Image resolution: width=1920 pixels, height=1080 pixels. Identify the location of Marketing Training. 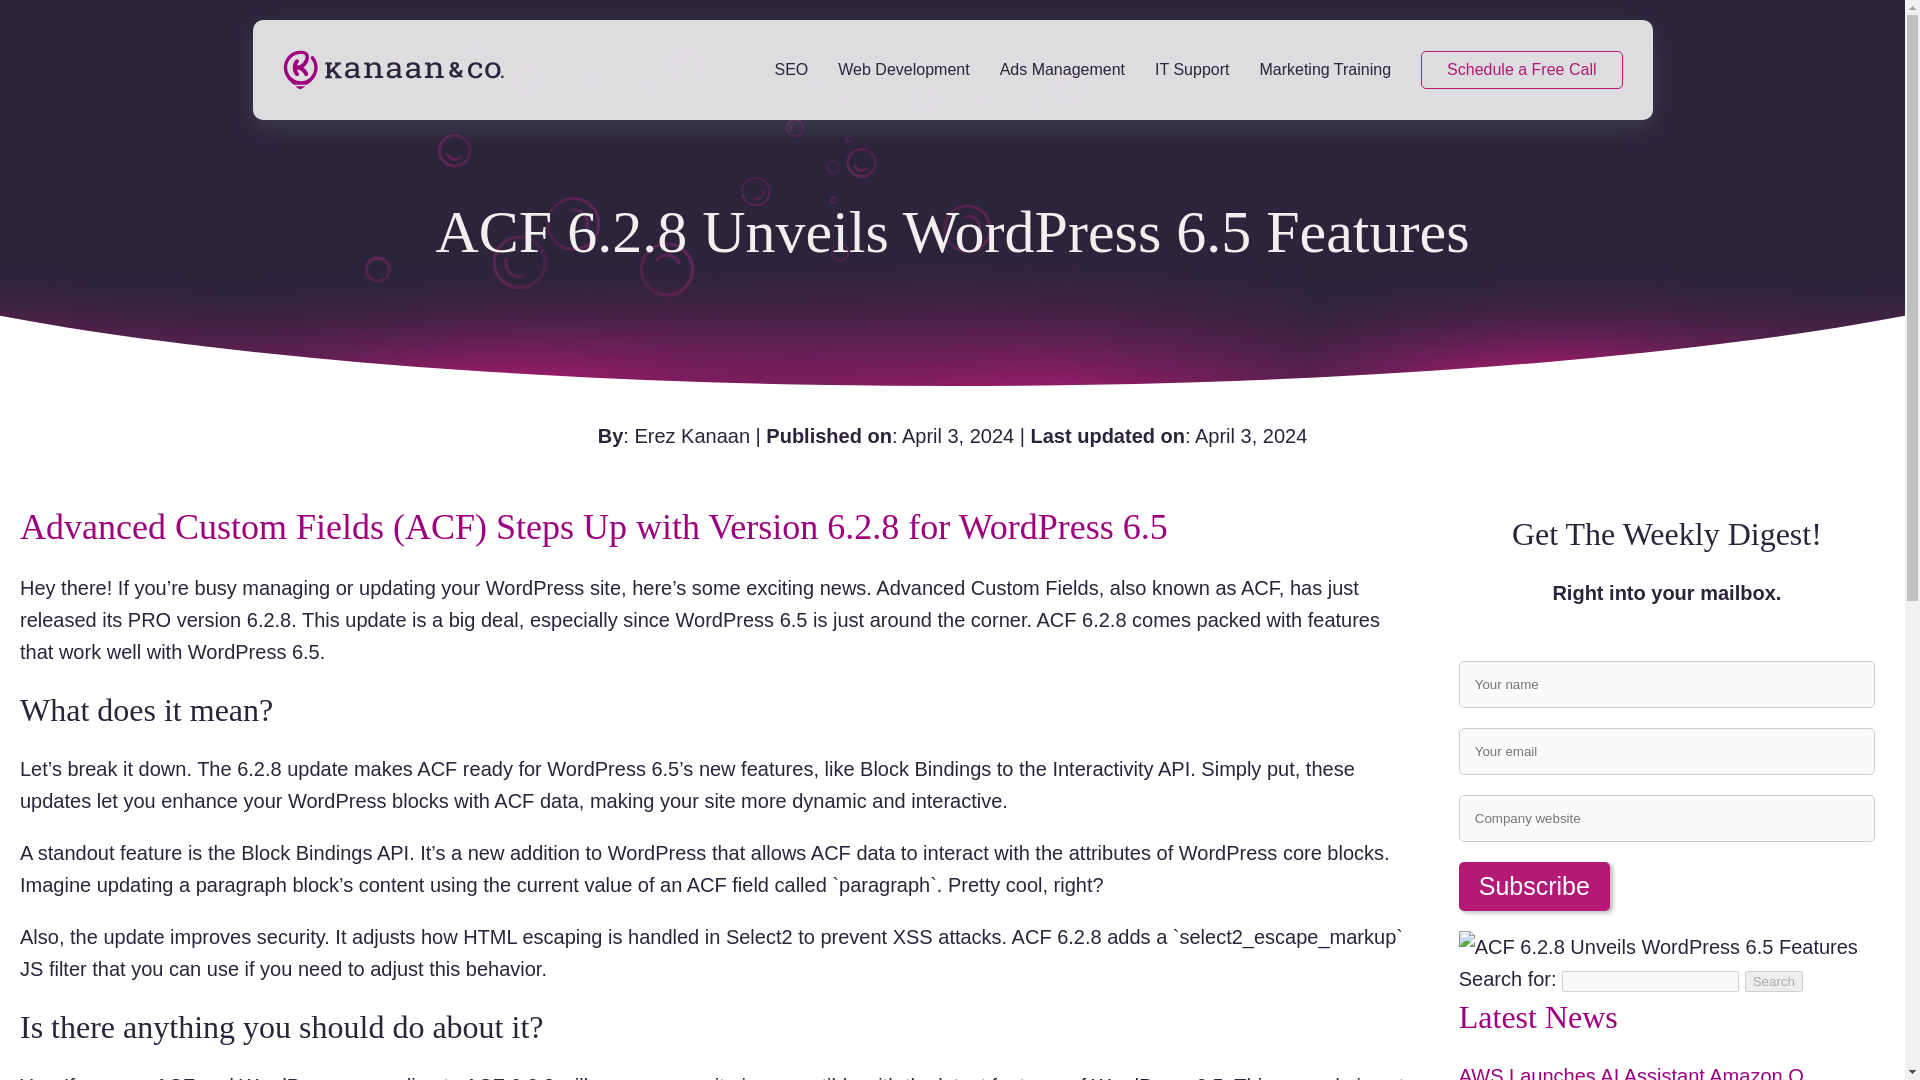
(1324, 70).